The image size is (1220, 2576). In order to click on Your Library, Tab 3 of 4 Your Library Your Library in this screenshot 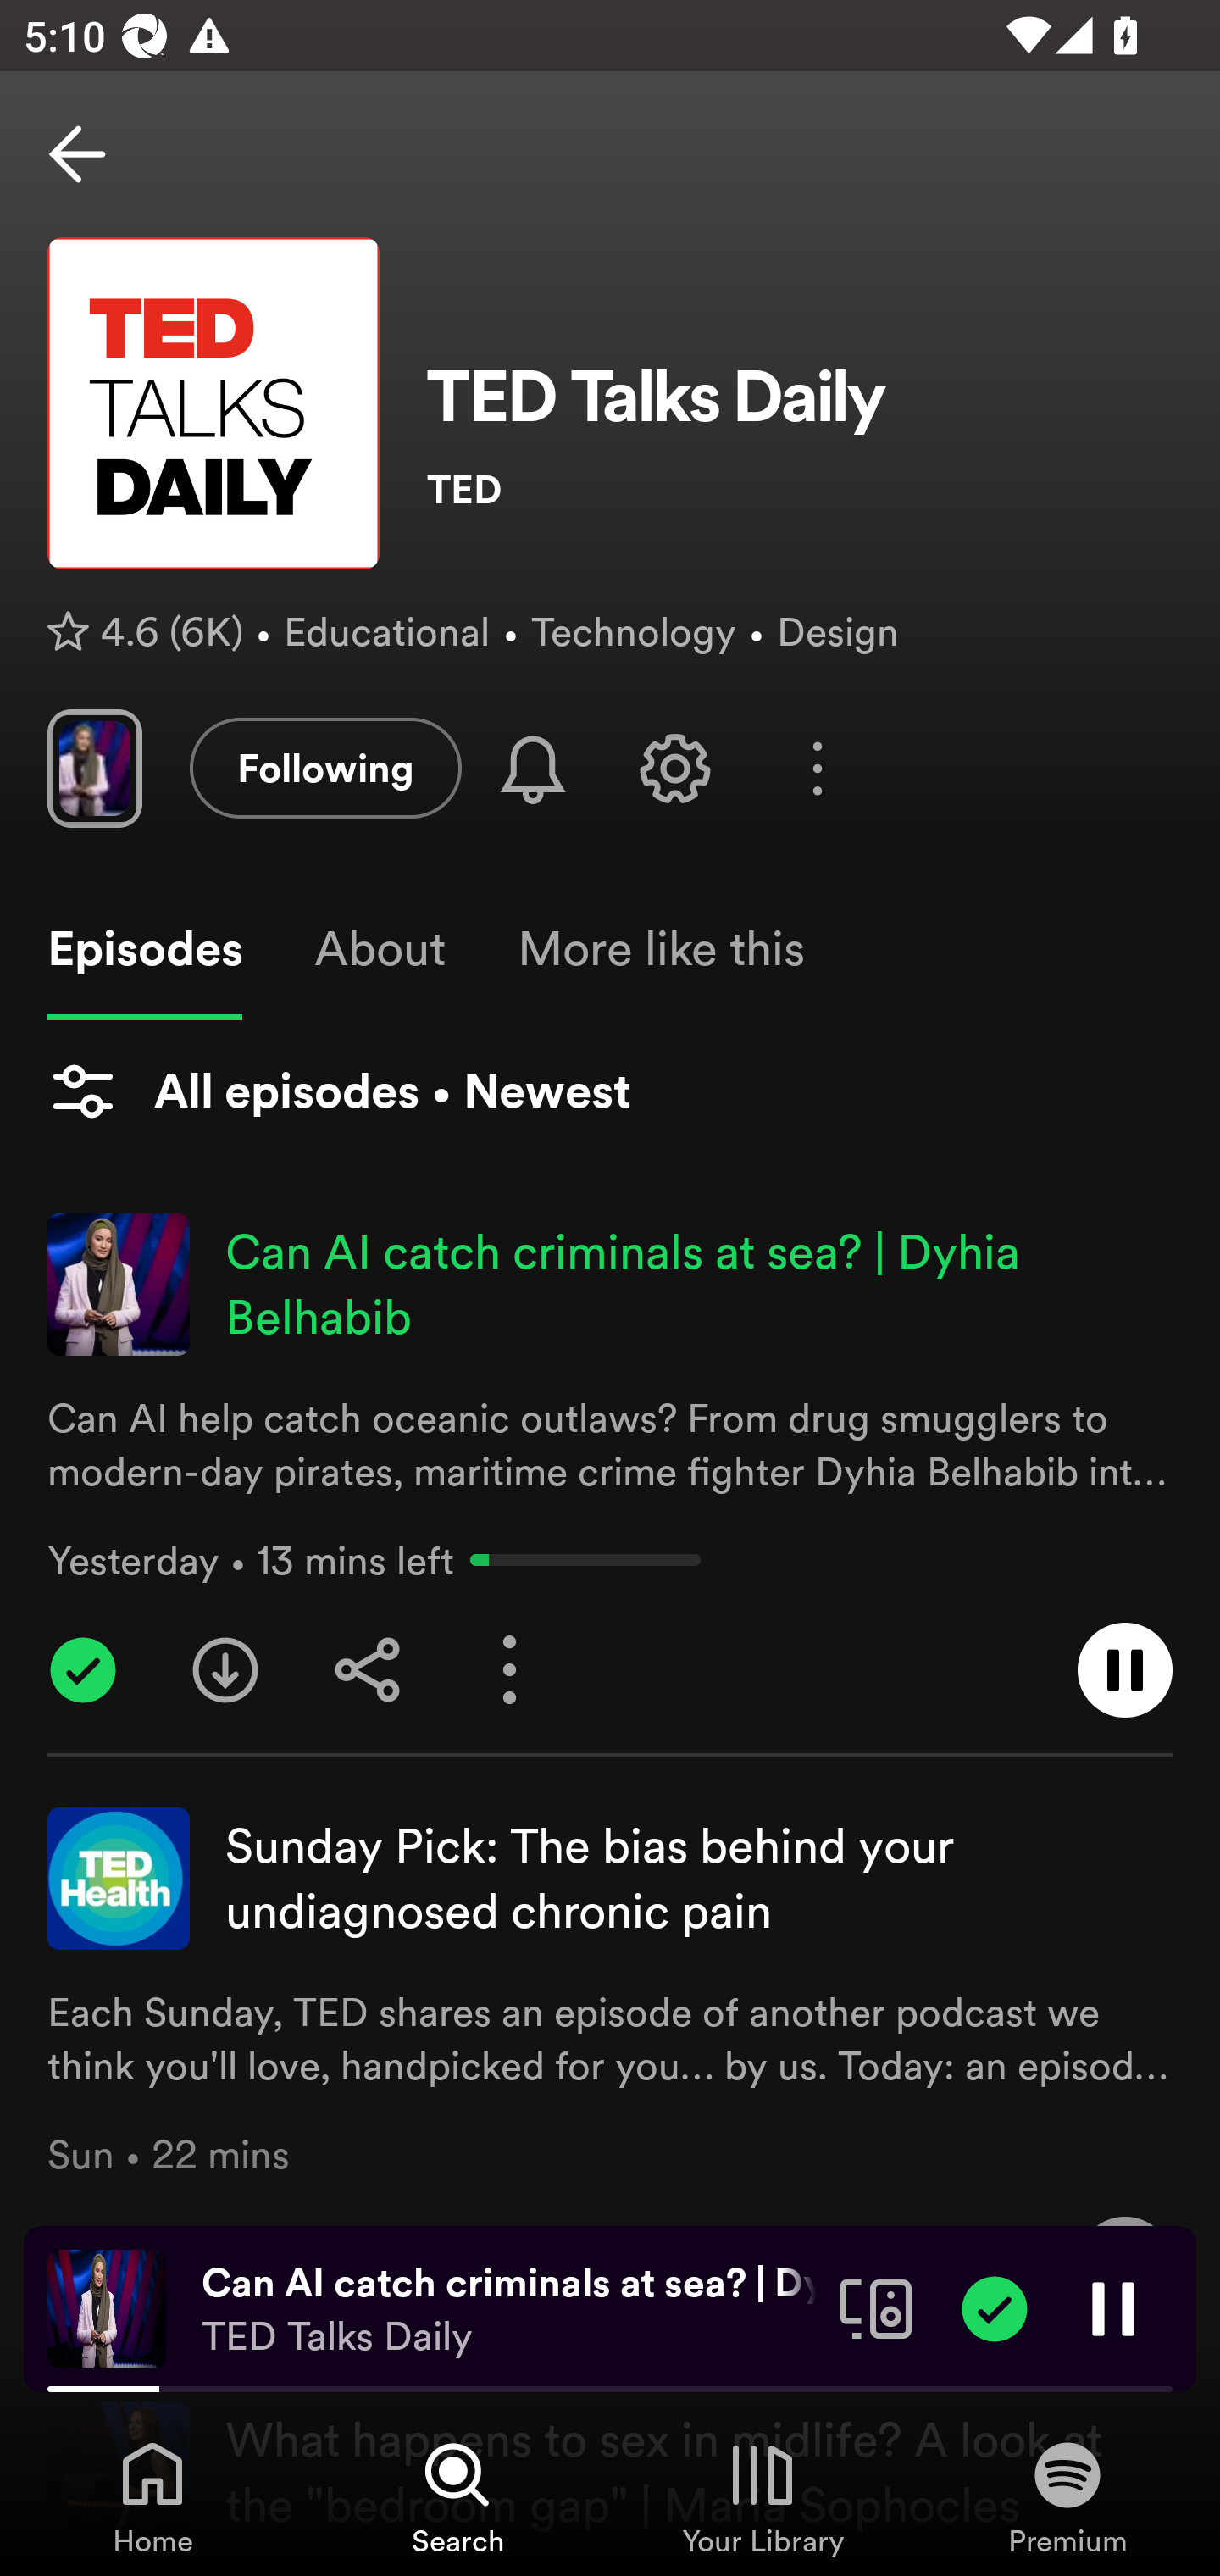, I will do `click(762, 2496)`.